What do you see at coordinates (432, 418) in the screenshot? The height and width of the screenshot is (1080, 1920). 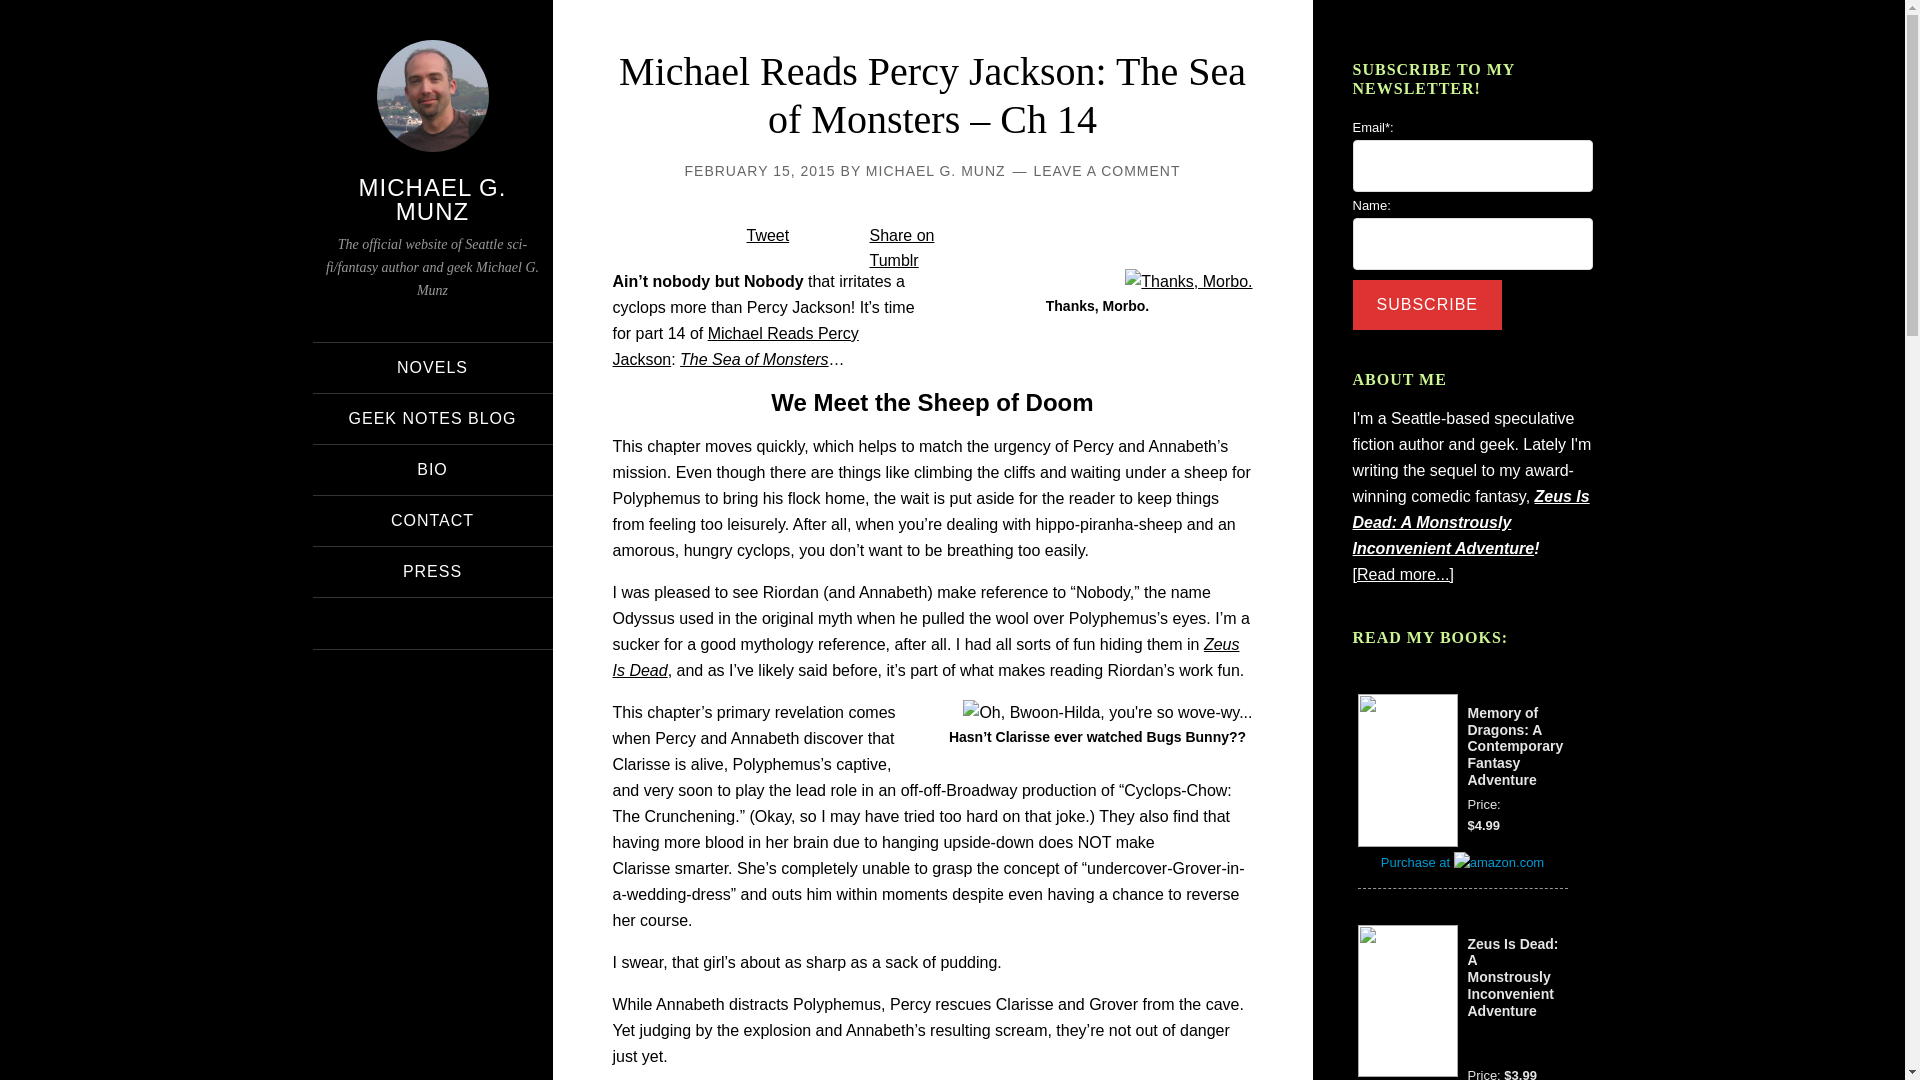 I see `Read my blog!` at bounding box center [432, 418].